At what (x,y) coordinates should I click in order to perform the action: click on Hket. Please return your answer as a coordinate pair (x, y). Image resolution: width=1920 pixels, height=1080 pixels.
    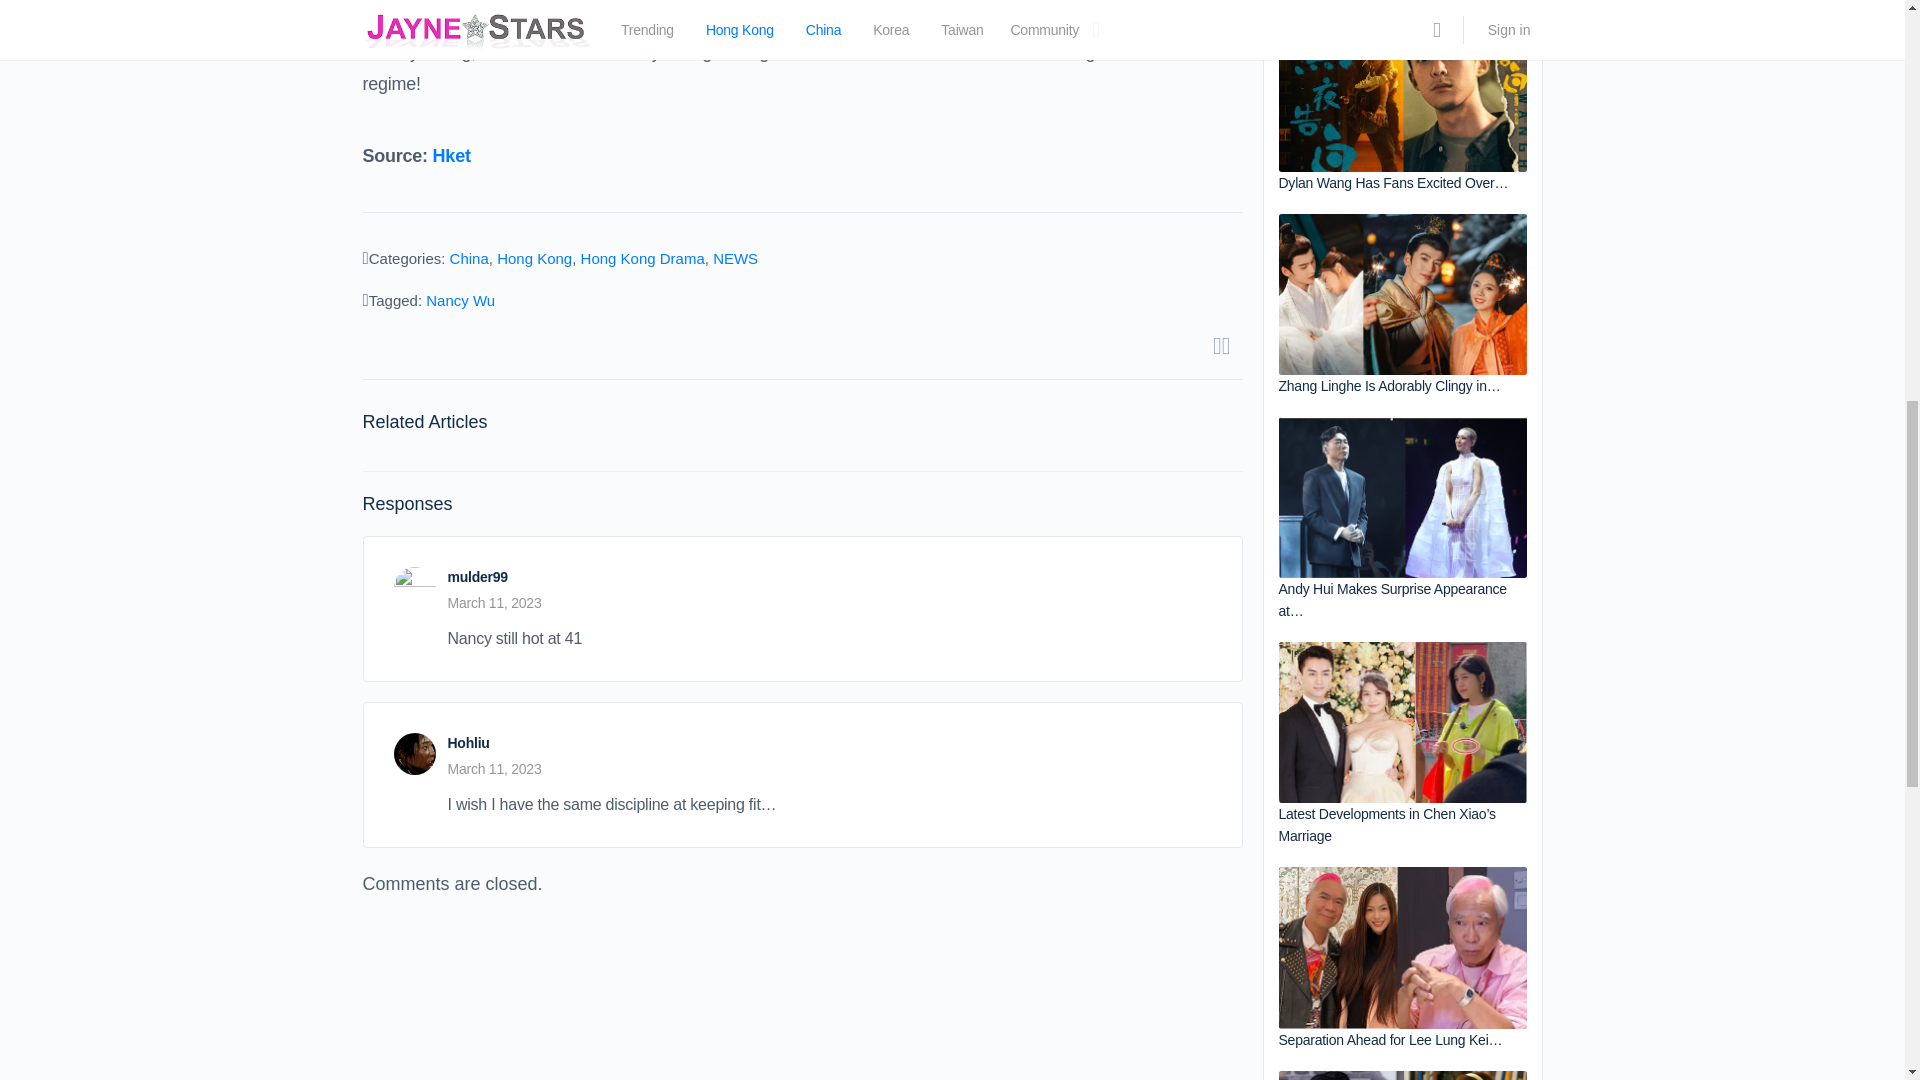
    Looking at the image, I should click on (452, 156).